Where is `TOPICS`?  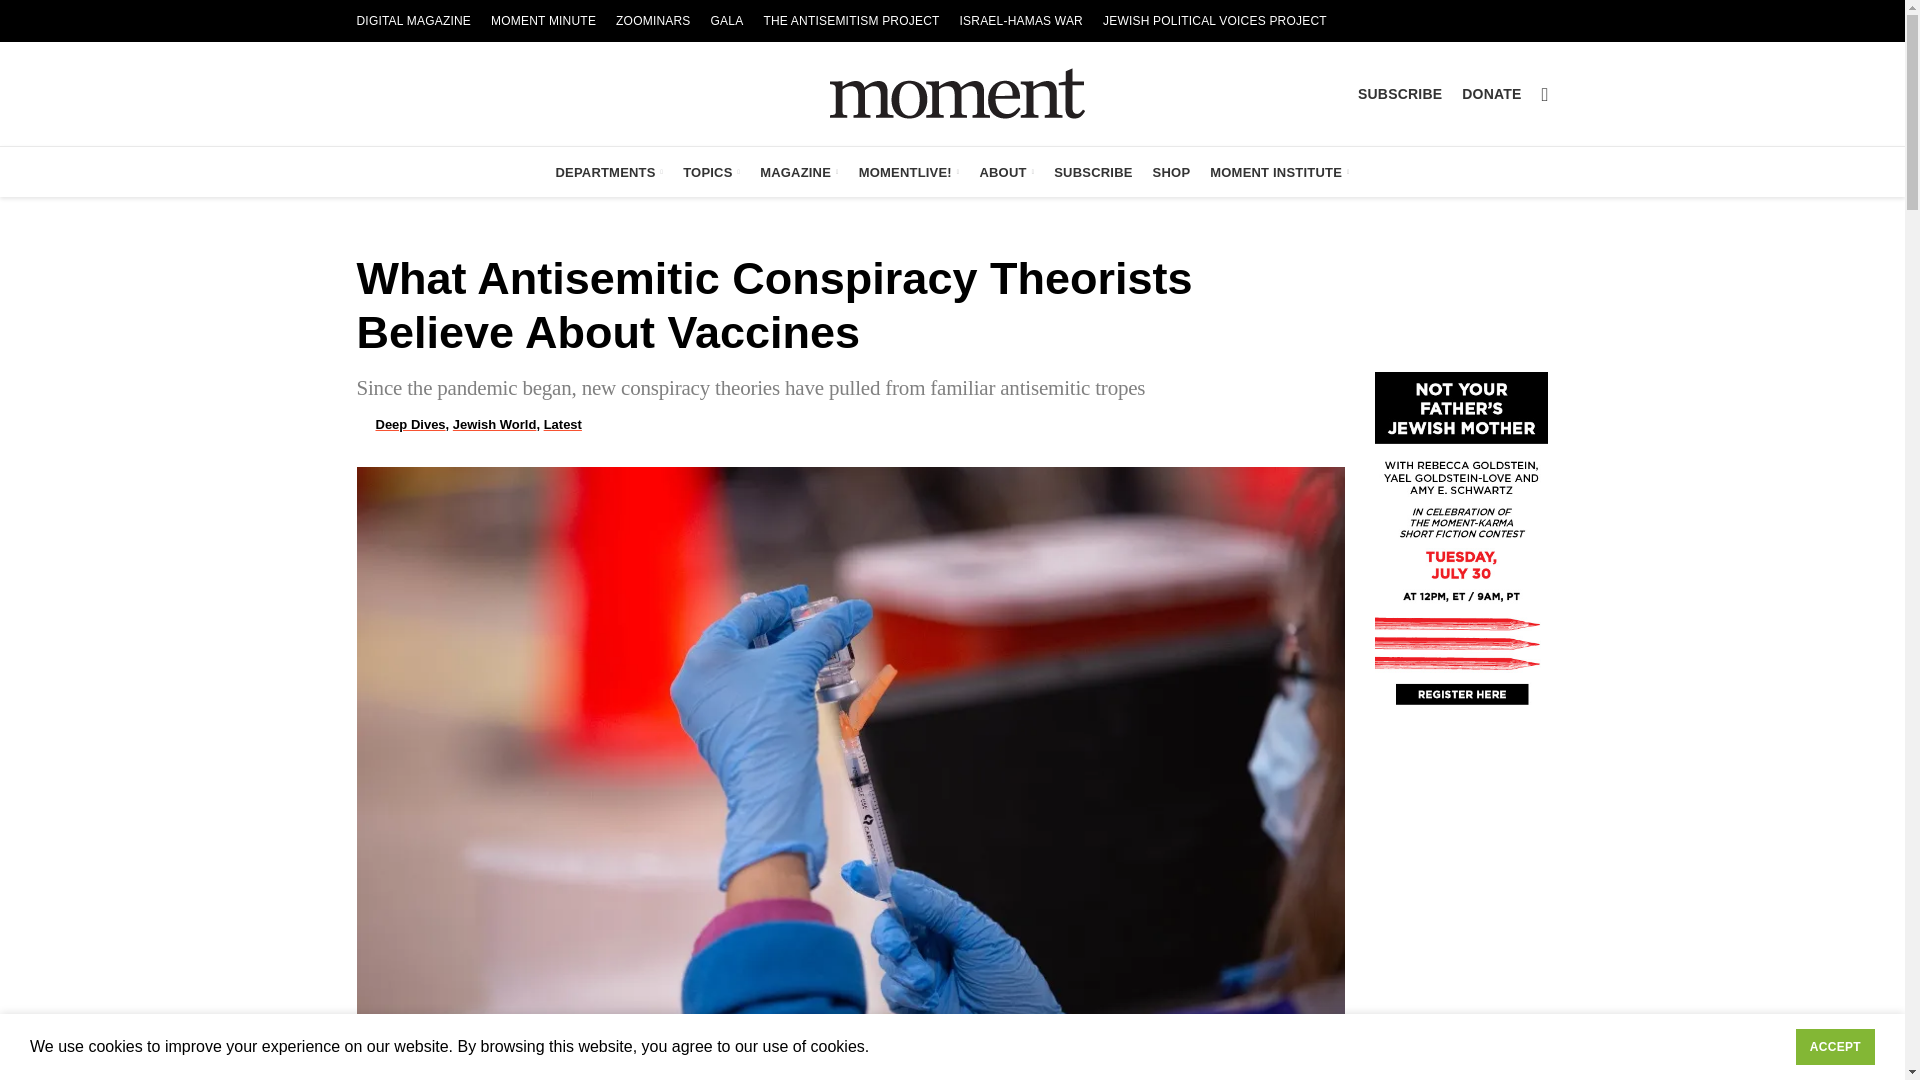 TOPICS is located at coordinates (712, 171).